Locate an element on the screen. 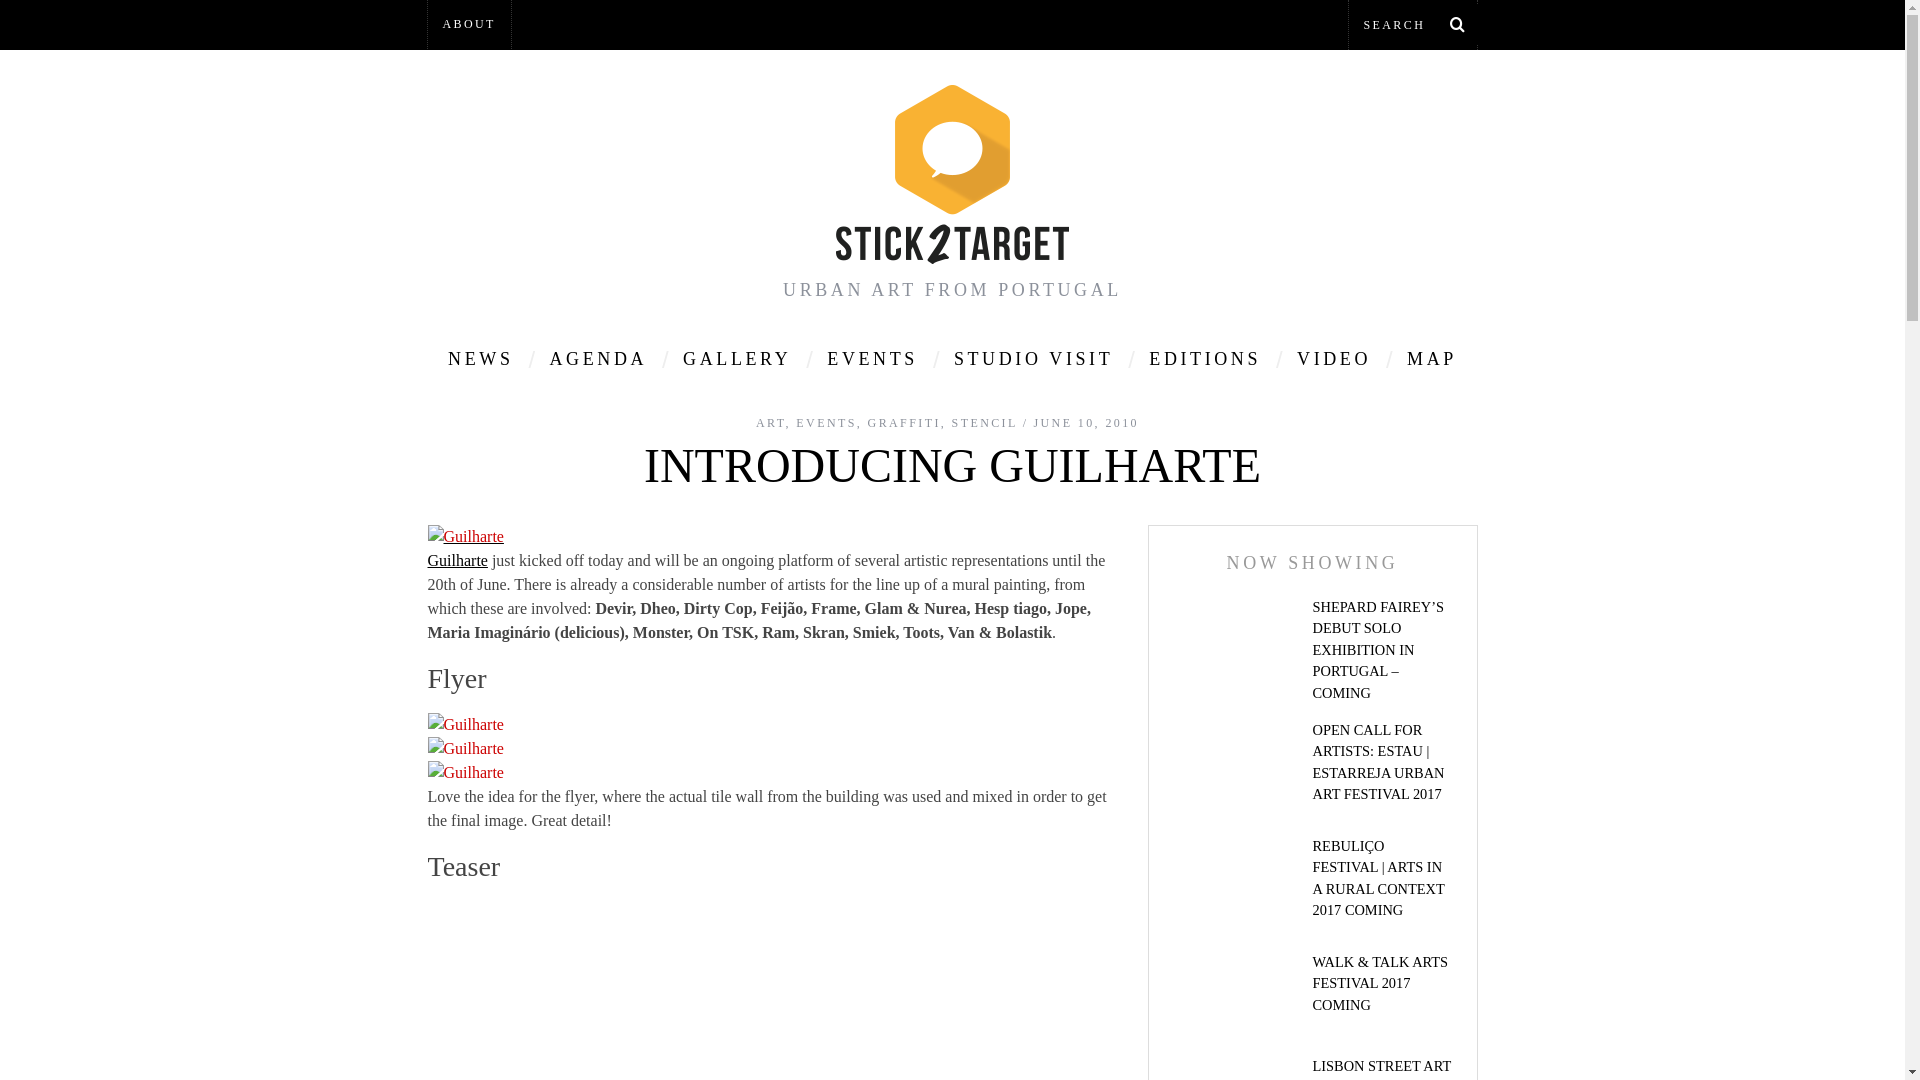  AGENDA is located at coordinates (598, 358).